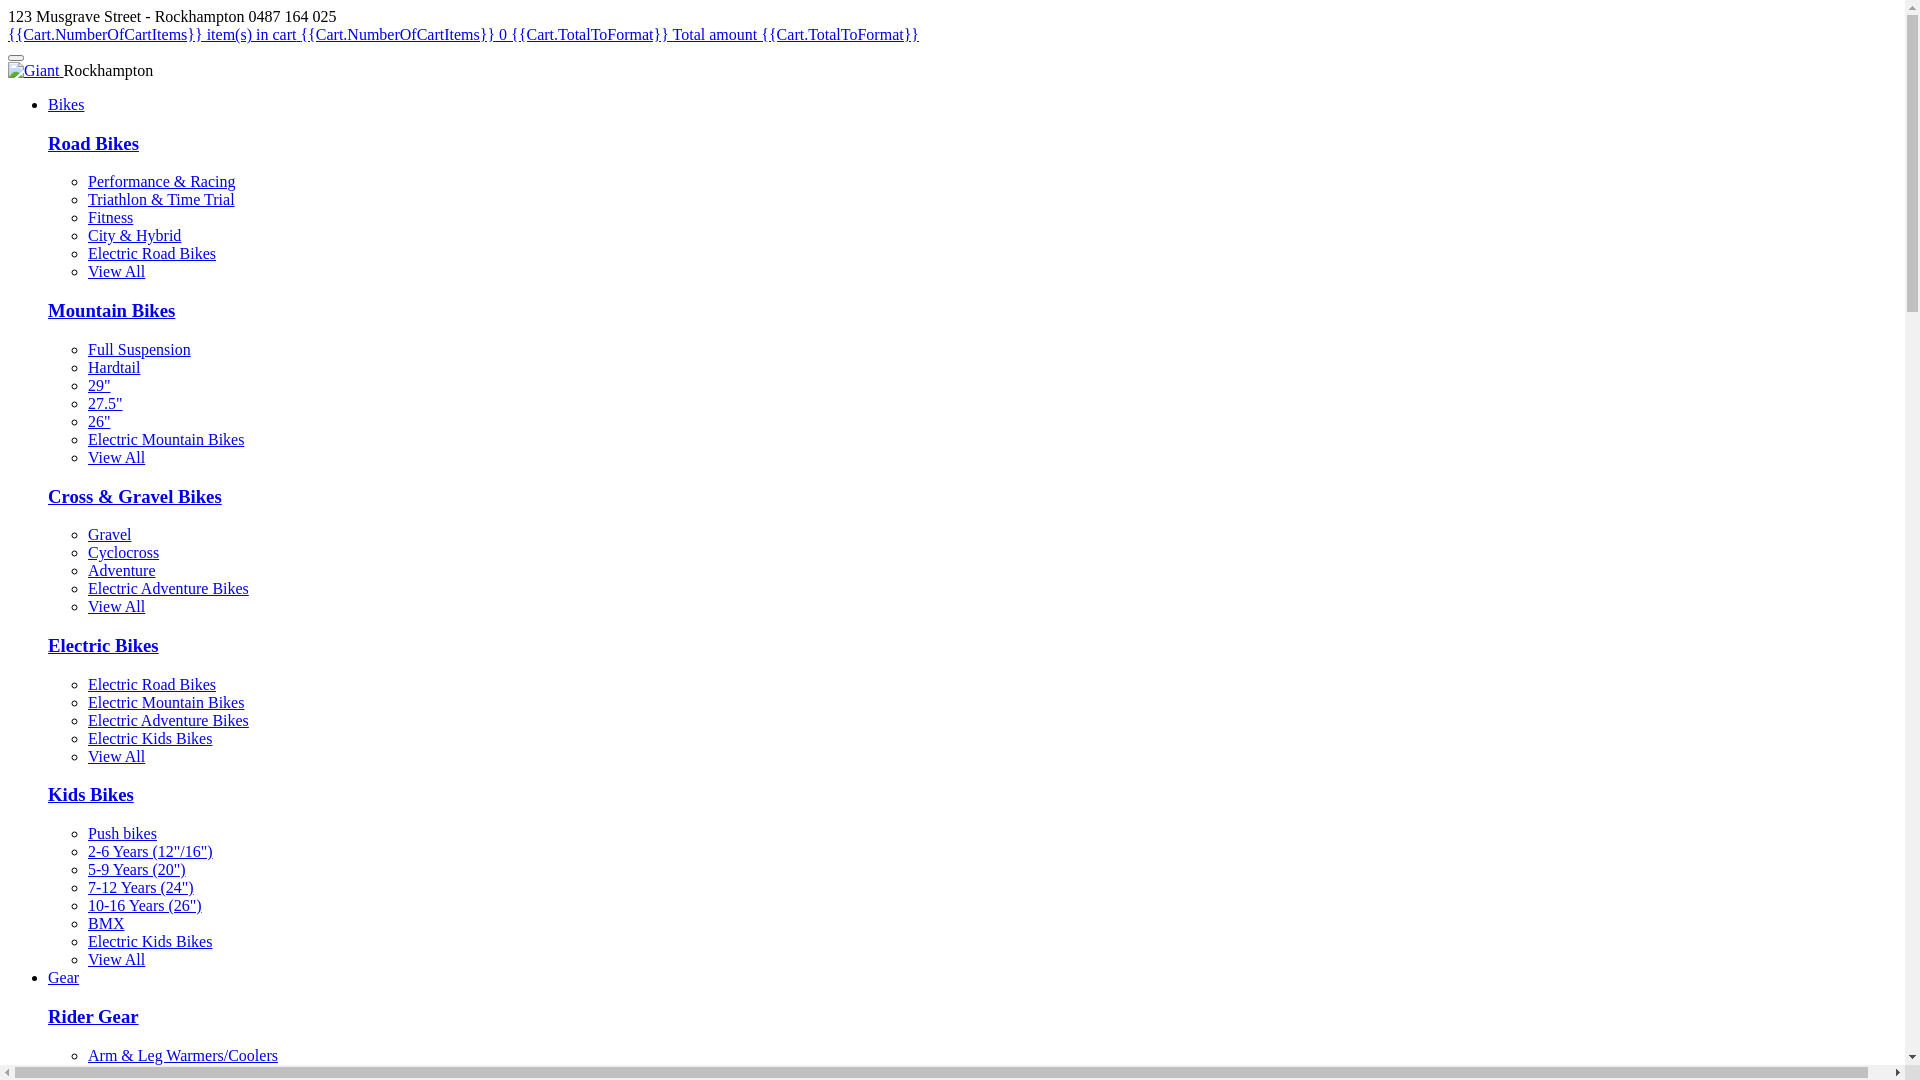 This screenshot has width=1920, height=1080. What do you see at coordinates (66, 104) in the screenshot?
I see `Bikes` at bounding box center [66, 104].